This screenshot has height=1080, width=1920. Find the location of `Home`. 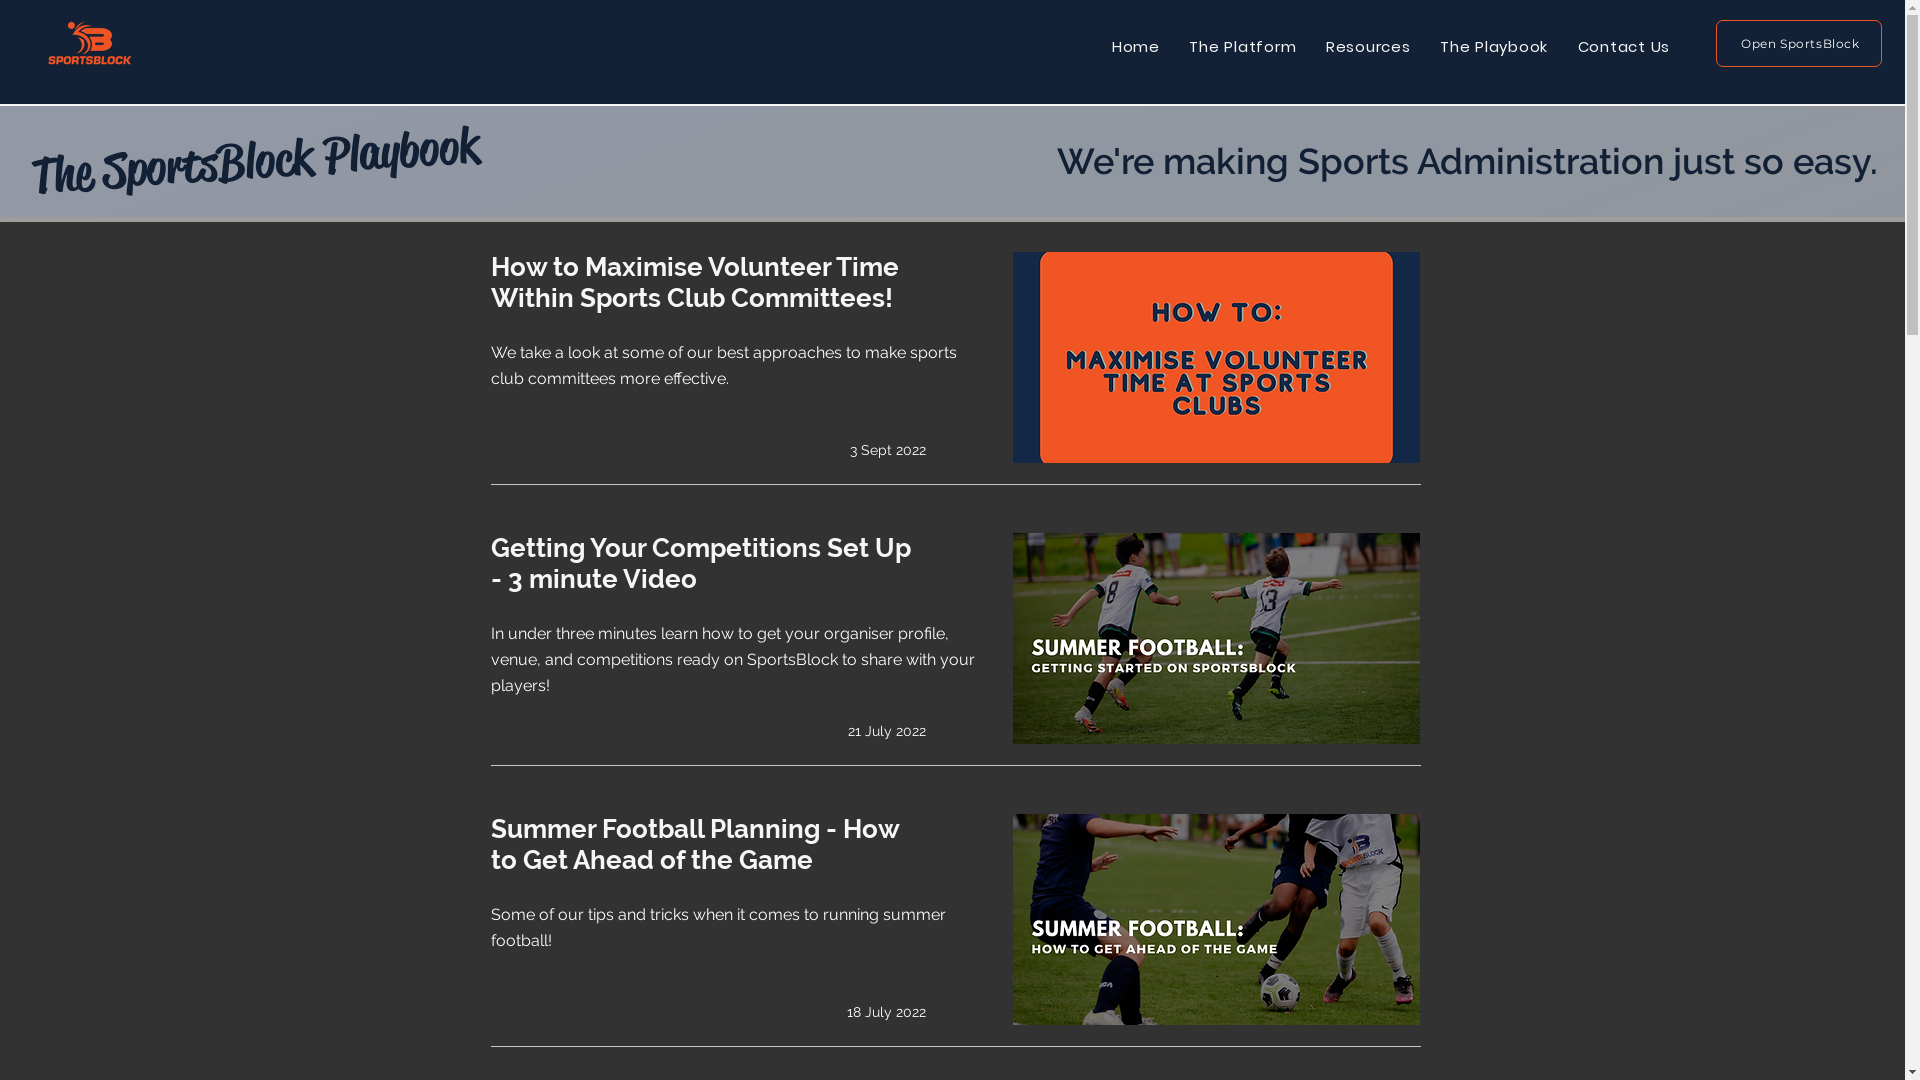

Home is located at coordinates (1136, 46).